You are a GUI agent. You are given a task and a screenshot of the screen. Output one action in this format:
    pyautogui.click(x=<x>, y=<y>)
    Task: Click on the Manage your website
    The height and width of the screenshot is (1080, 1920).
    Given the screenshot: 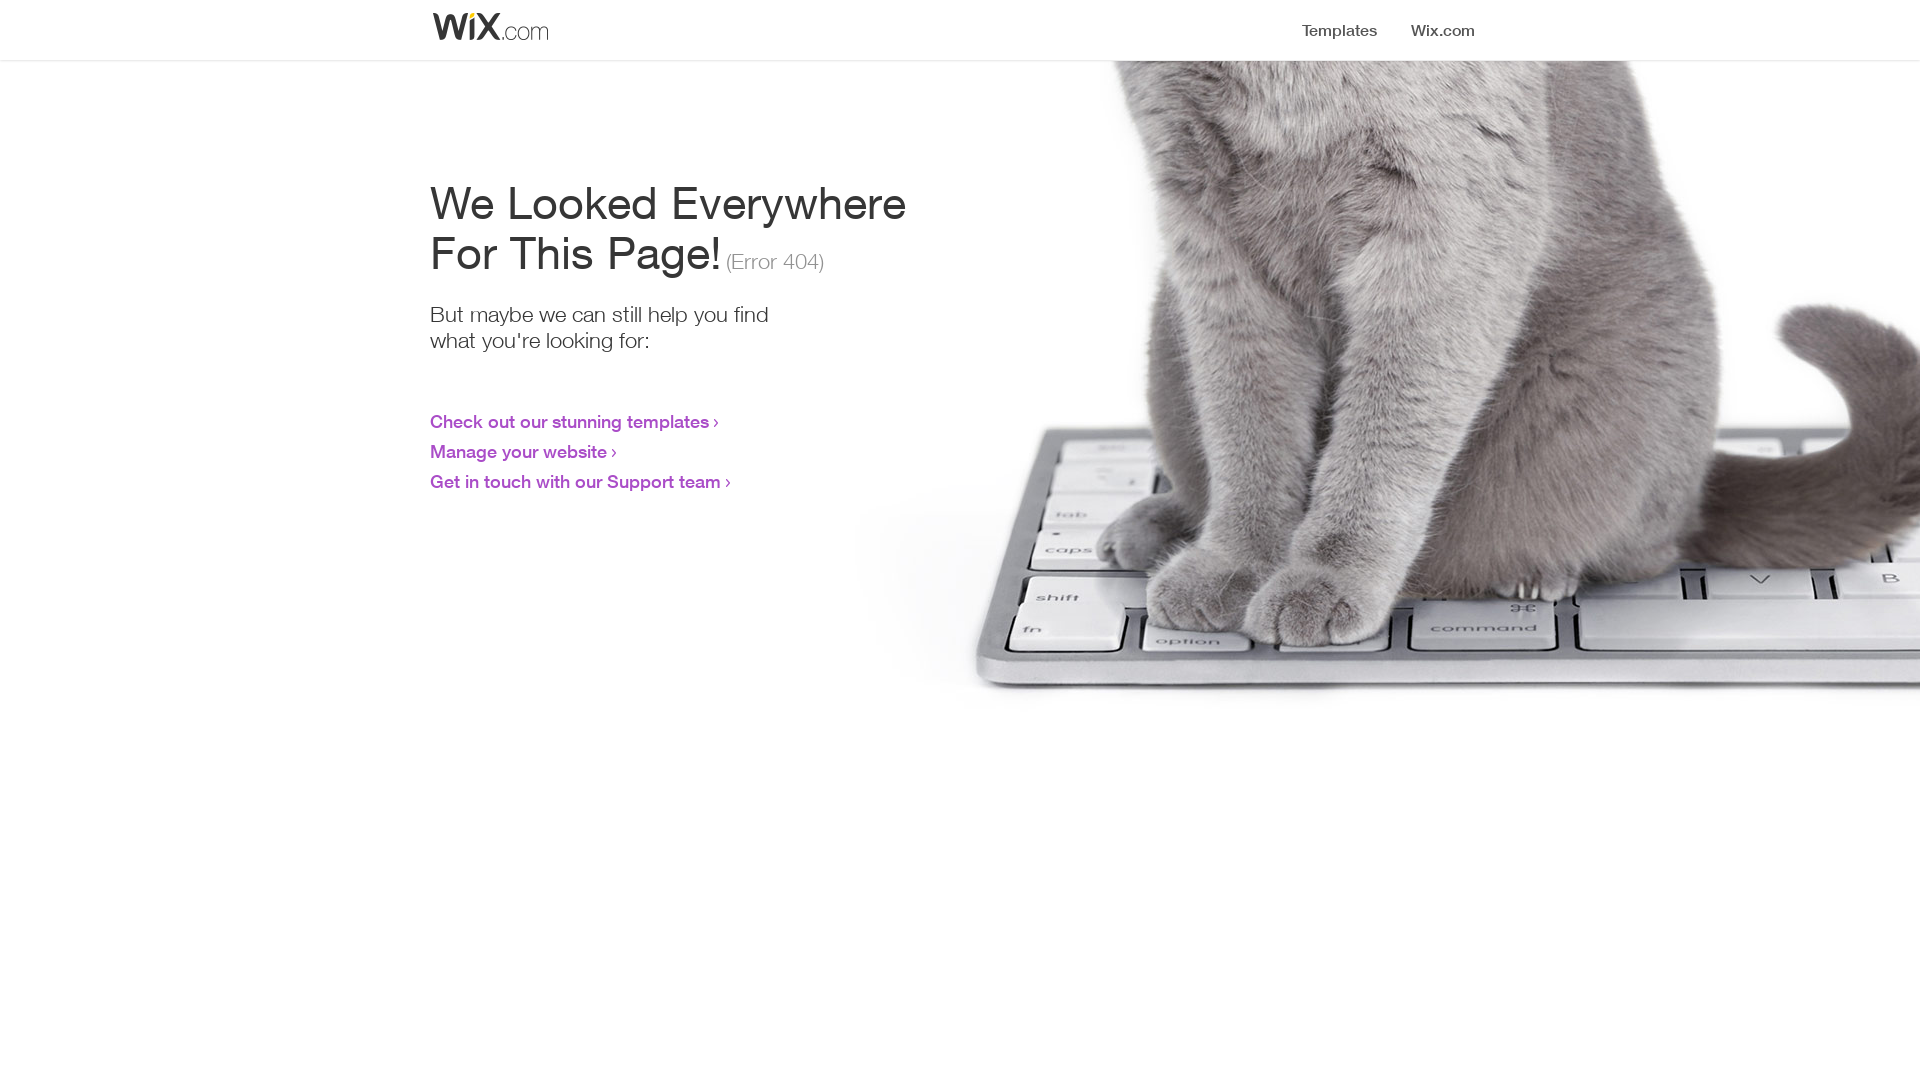 What is the action you would take?
    pyautogui.click(x=518, y=451)
    